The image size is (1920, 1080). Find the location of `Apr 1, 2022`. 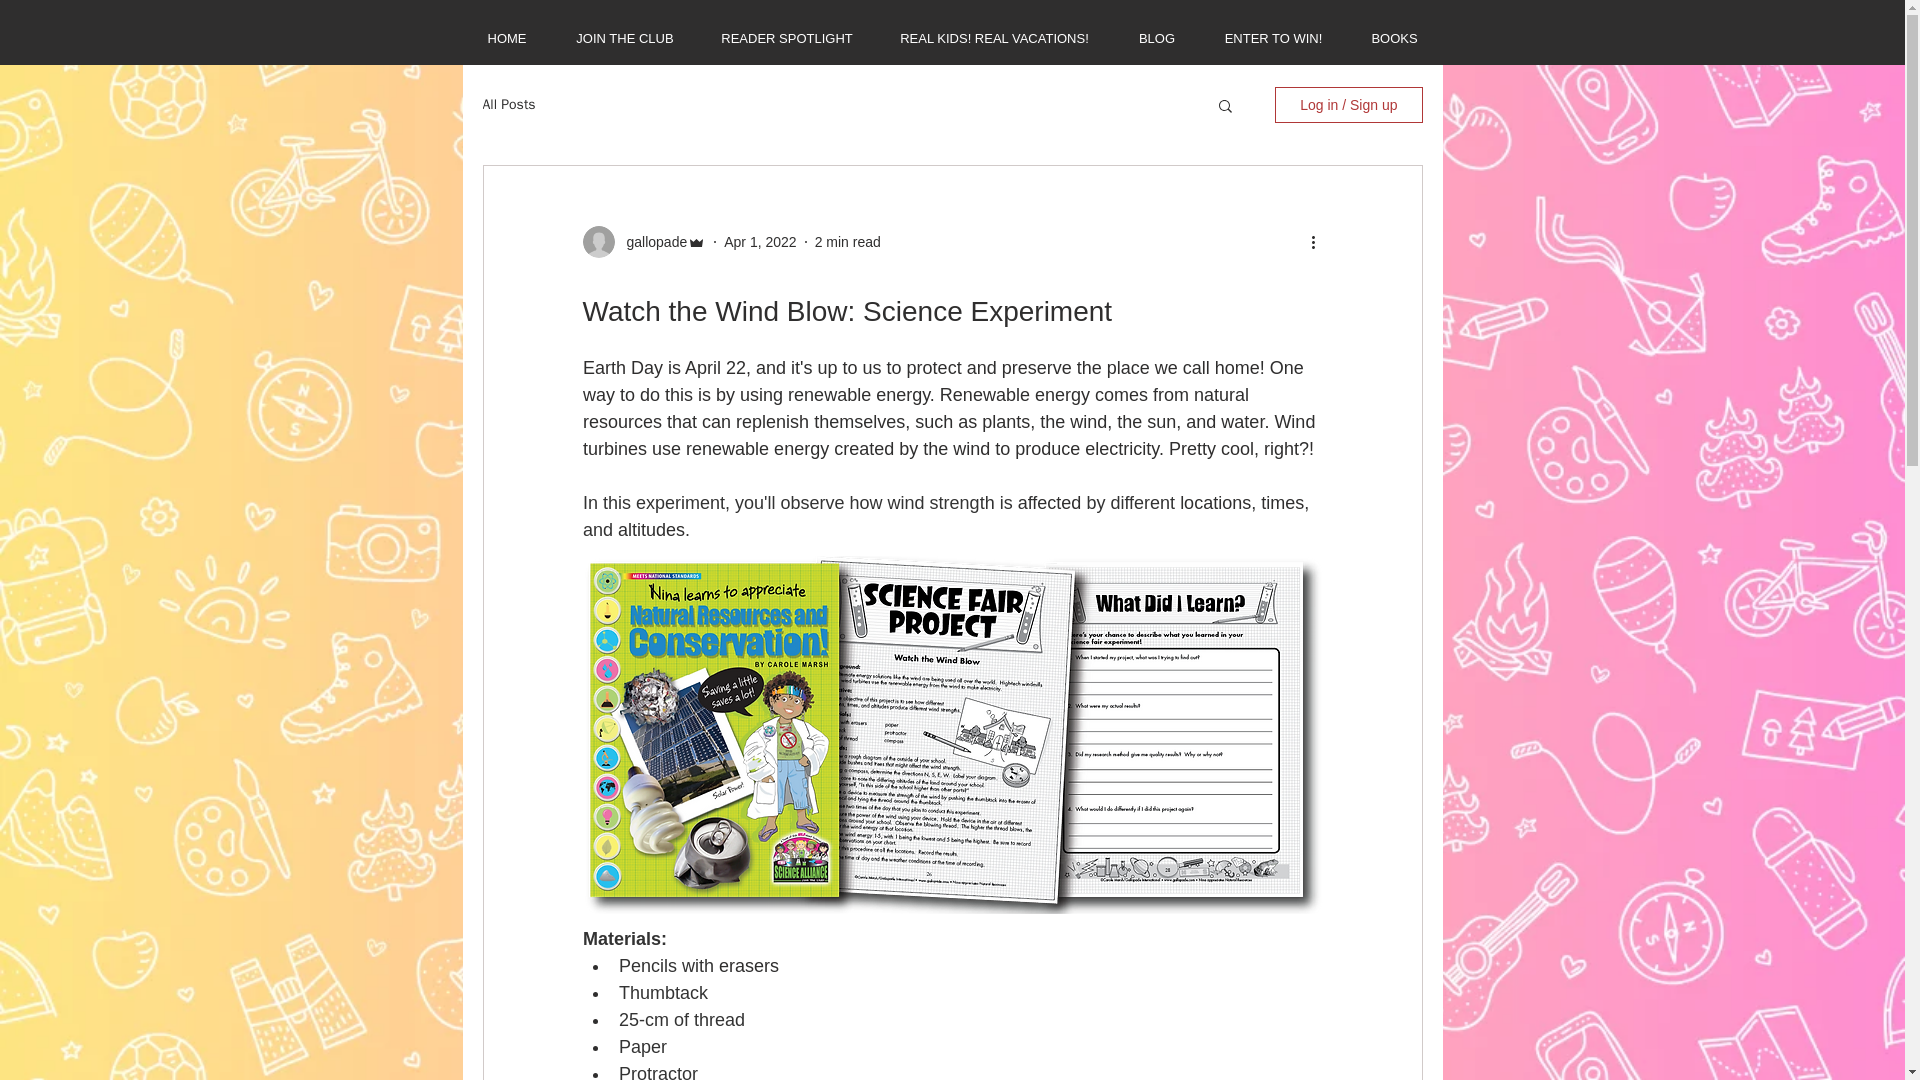

Apr 1, 2022 is located at coordinates (760, 242).